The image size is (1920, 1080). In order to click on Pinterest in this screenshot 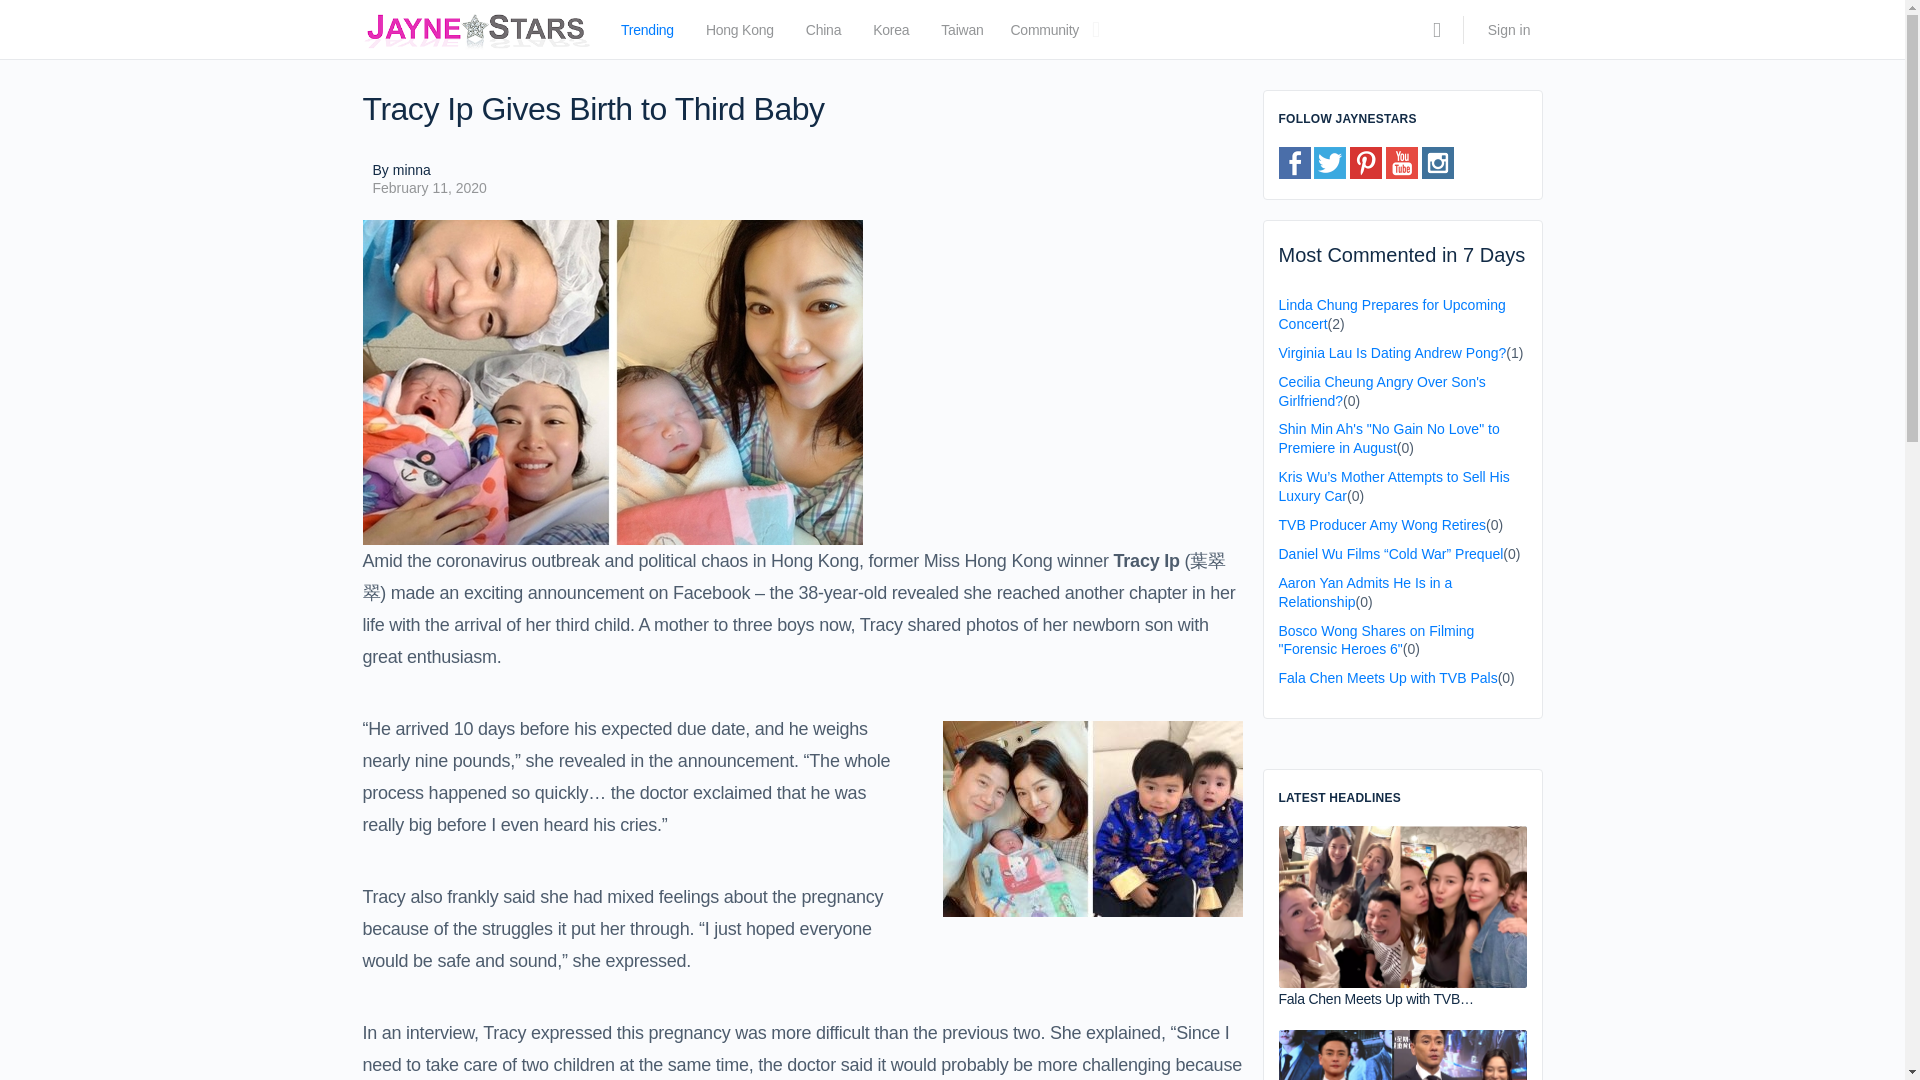, I will do `click(1366, 162)`.